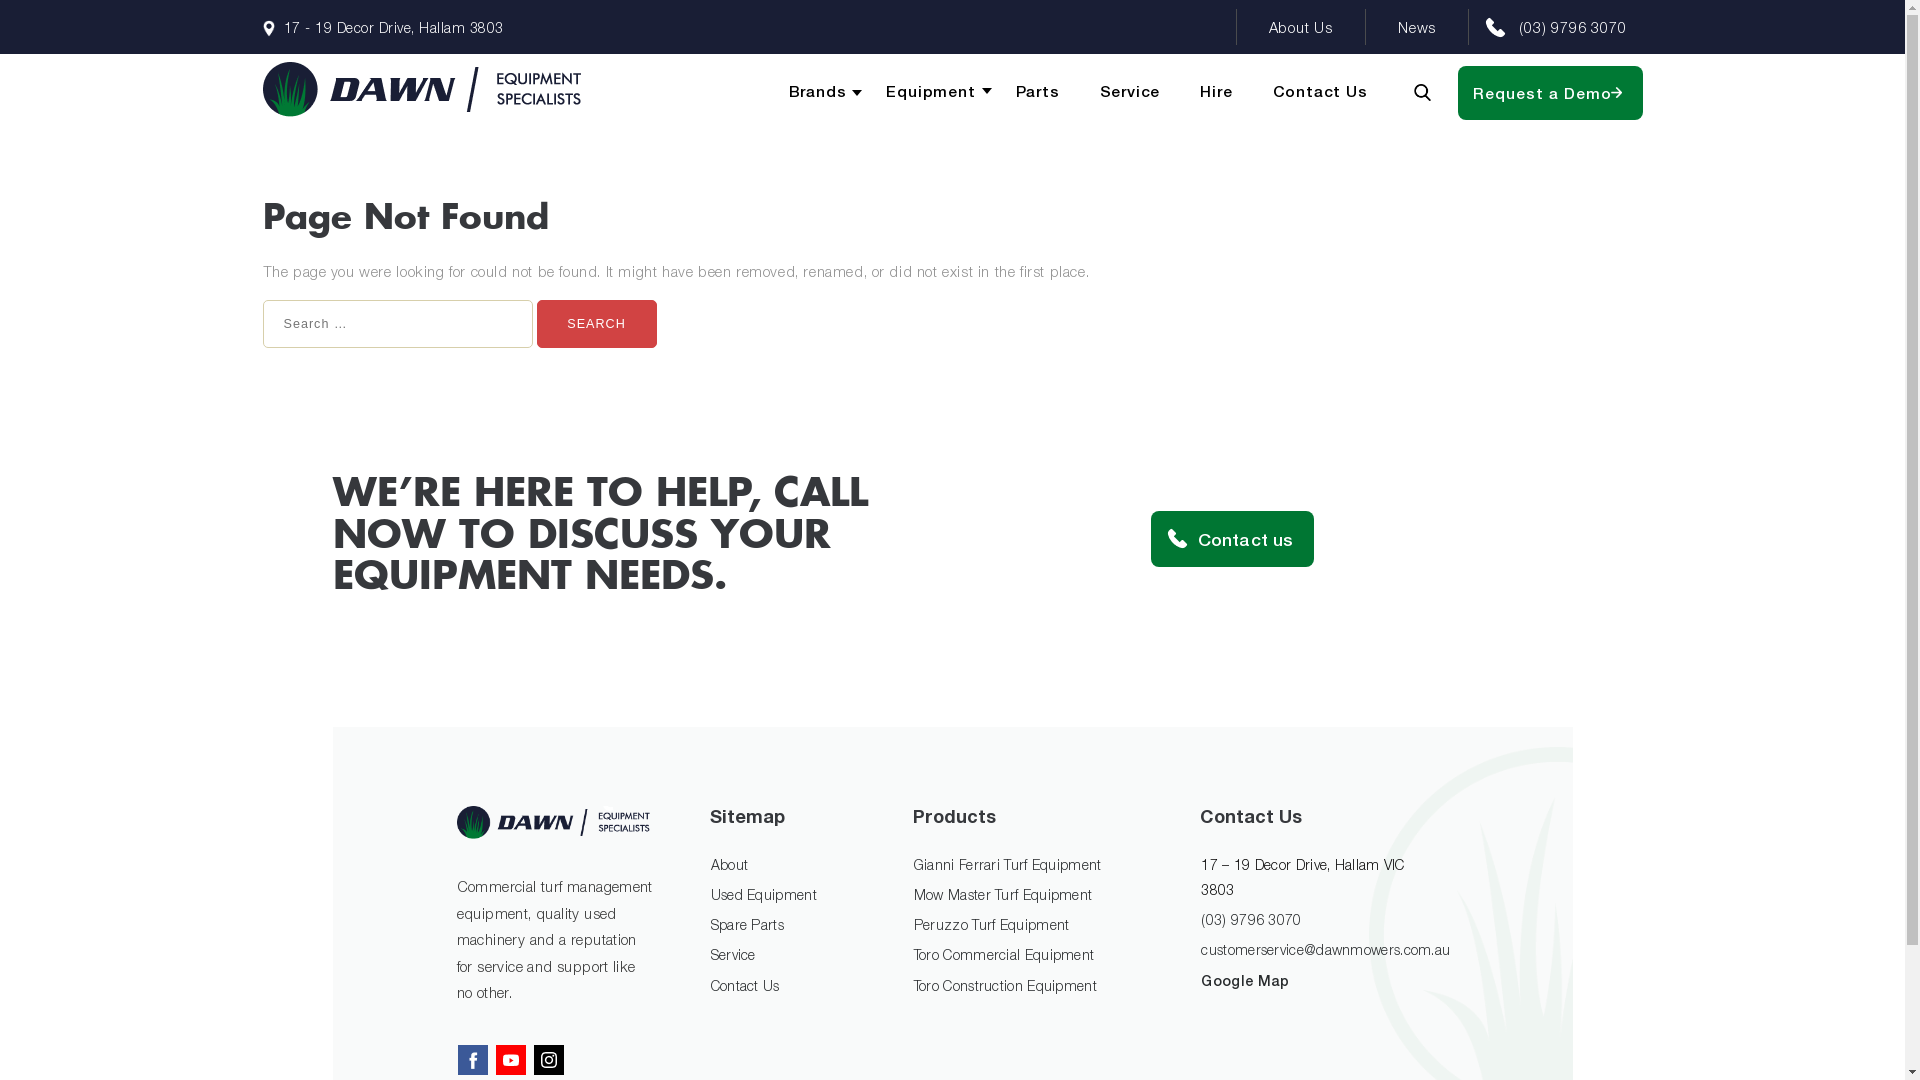 Image resolution: width=1920 pixels, height=1080 pixels. I want to click on Google Map, so click(1245, 980).